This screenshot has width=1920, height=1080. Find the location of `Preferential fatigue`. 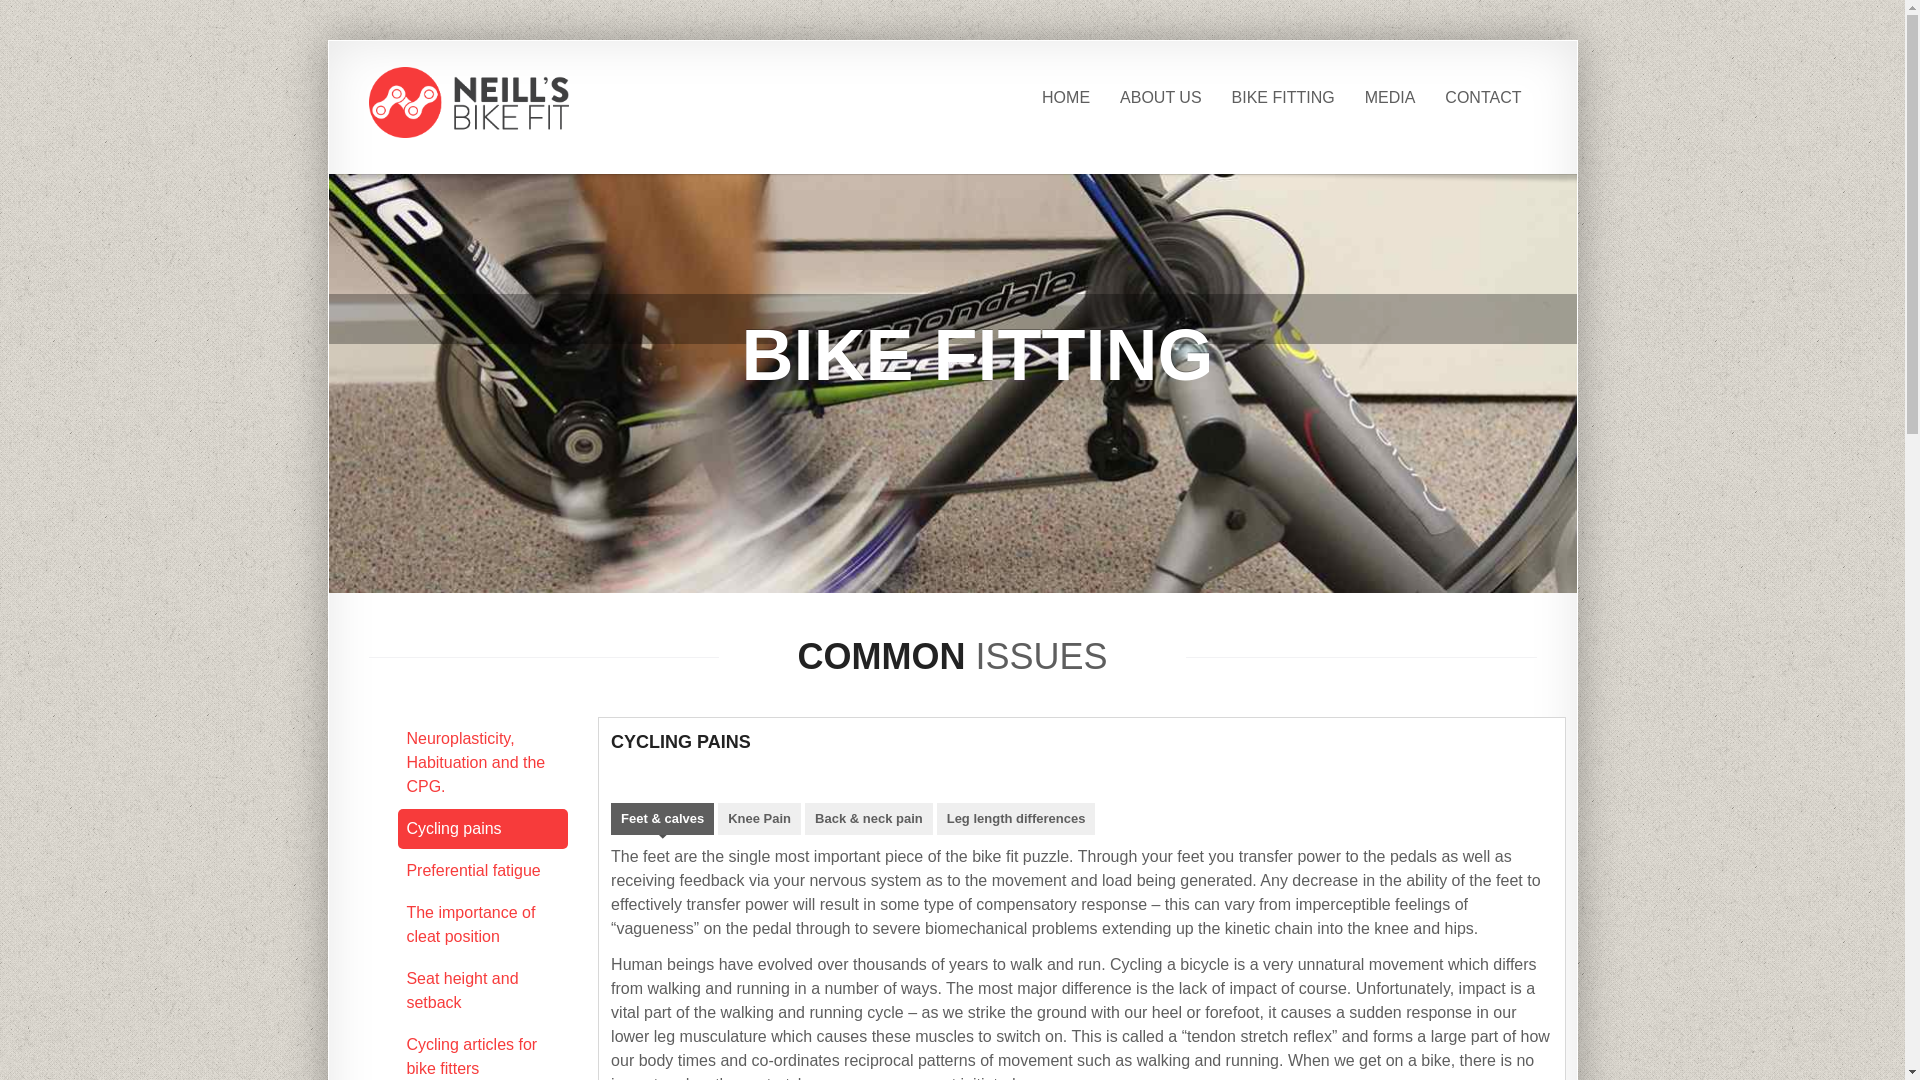

Preferential fatigue is located at coordinates (473, 870).